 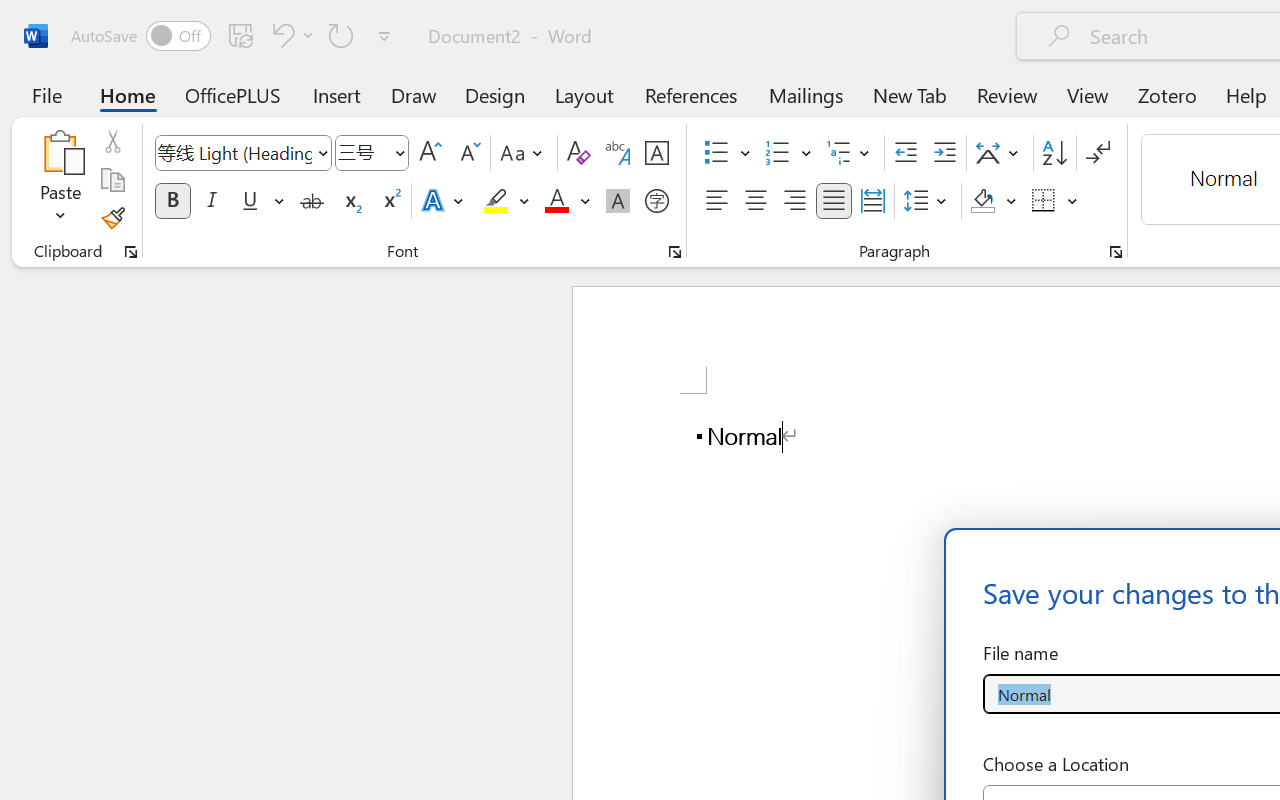 What do you see at coordinates (690, 94) in the screenshot?
I see `References` at bounding box center [690, 94].